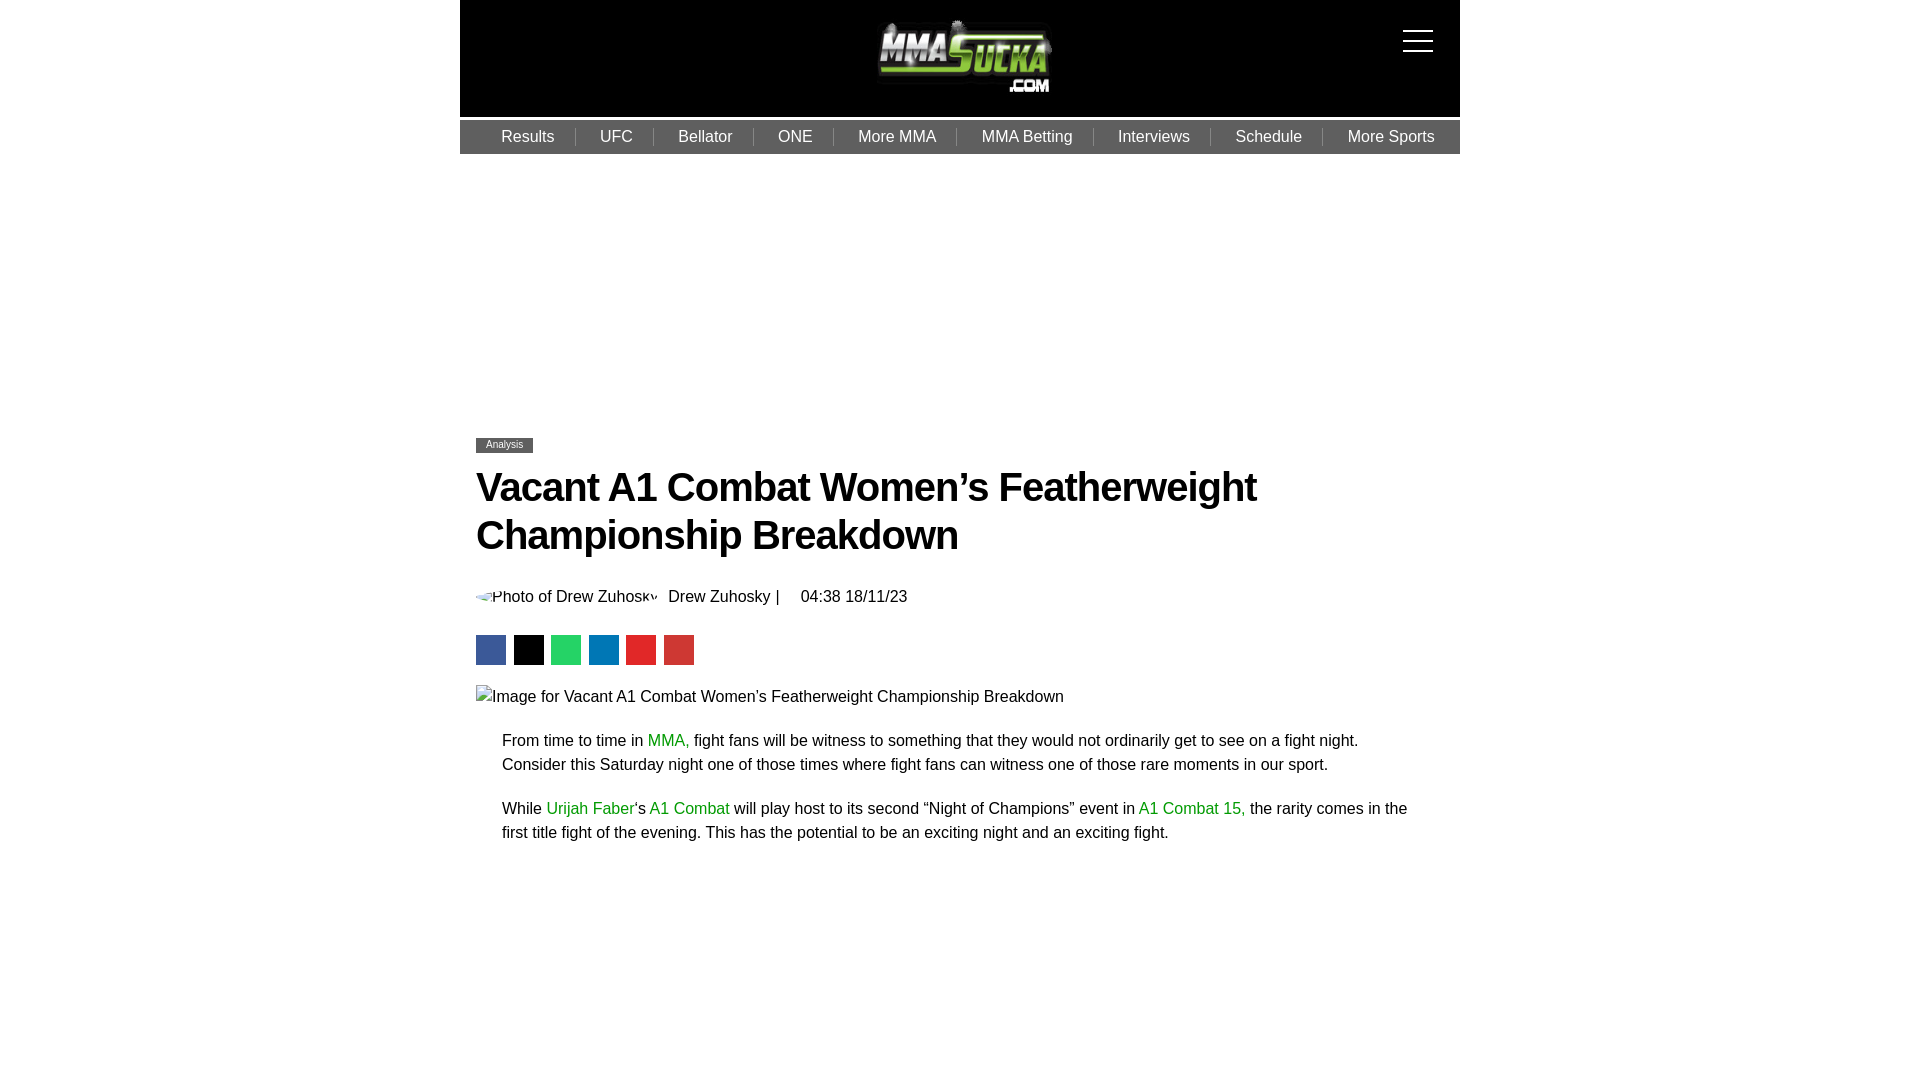  I want to click on More MMA, so click(896, 136).